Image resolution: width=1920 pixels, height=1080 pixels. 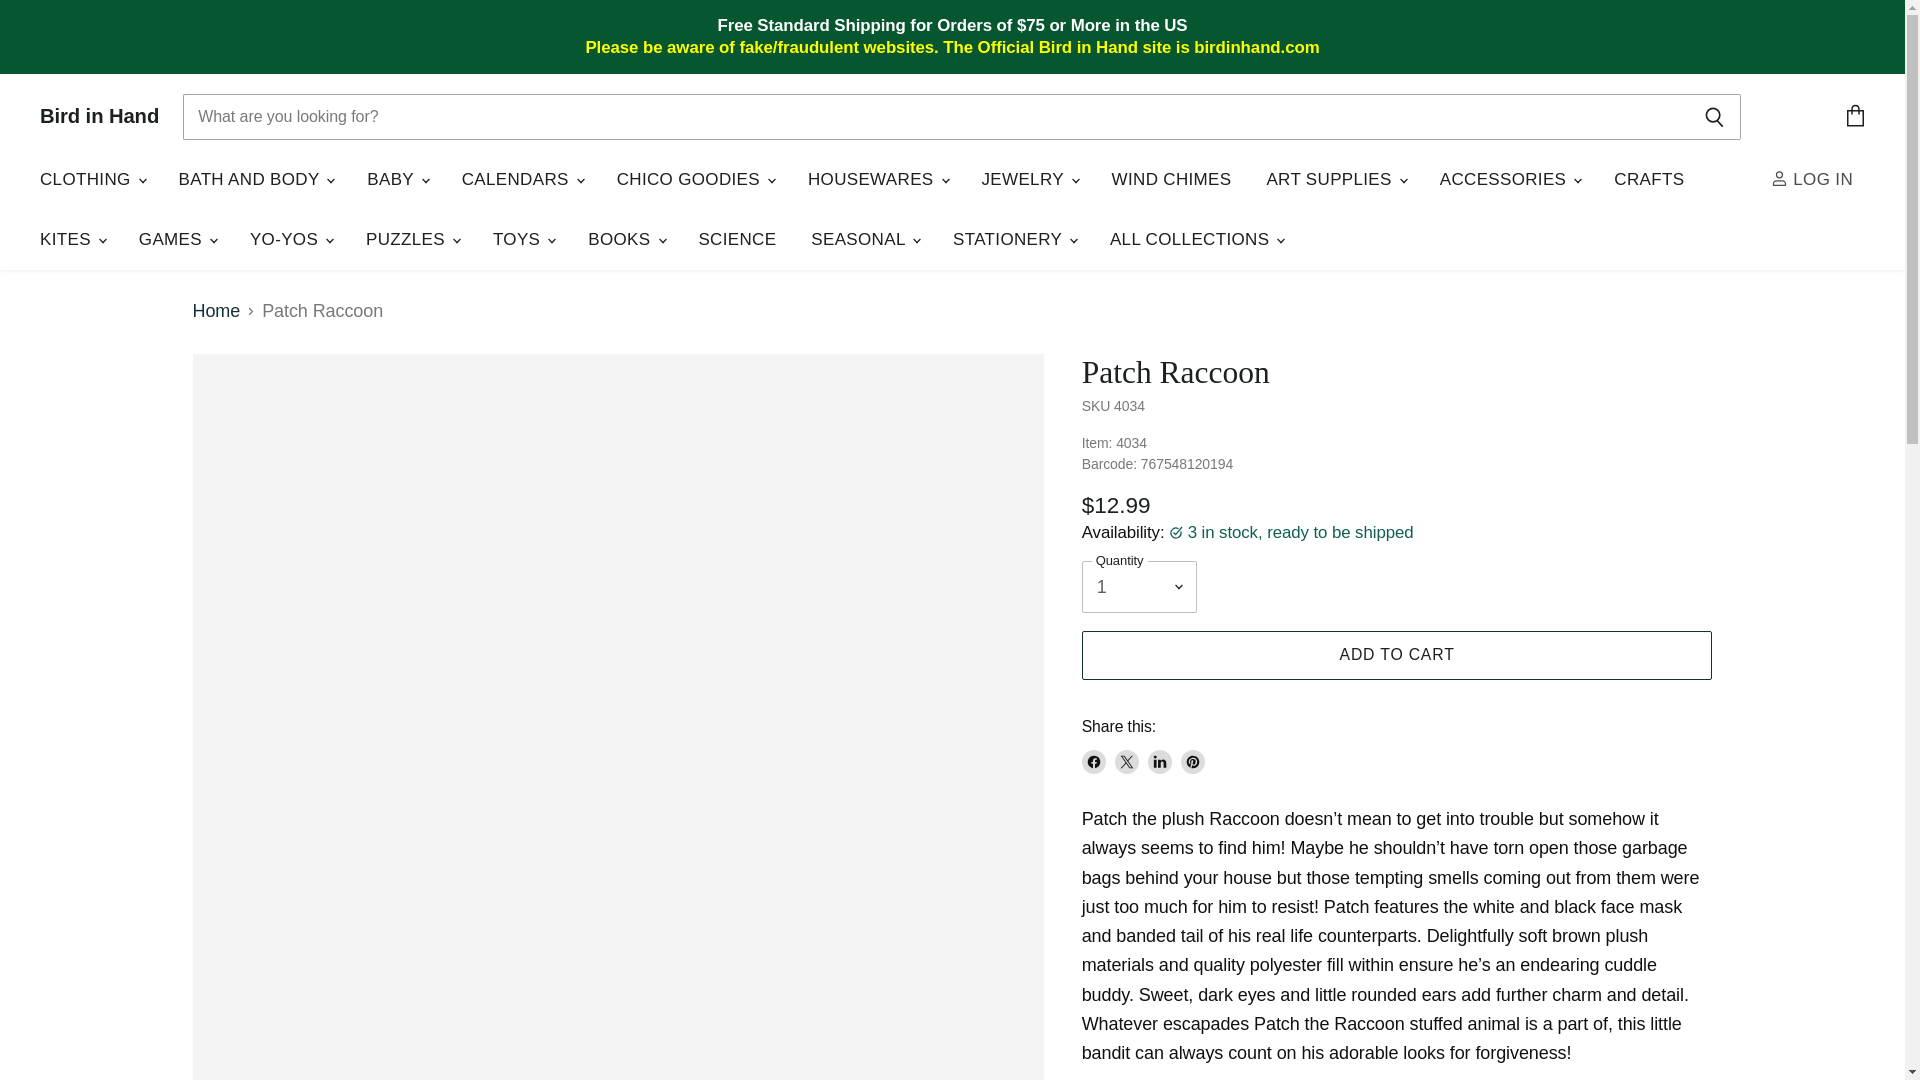 What do you see at coordinates (522, 179) in the screenshot?
I see `CALENDARS` at bounding box center [522, 179].